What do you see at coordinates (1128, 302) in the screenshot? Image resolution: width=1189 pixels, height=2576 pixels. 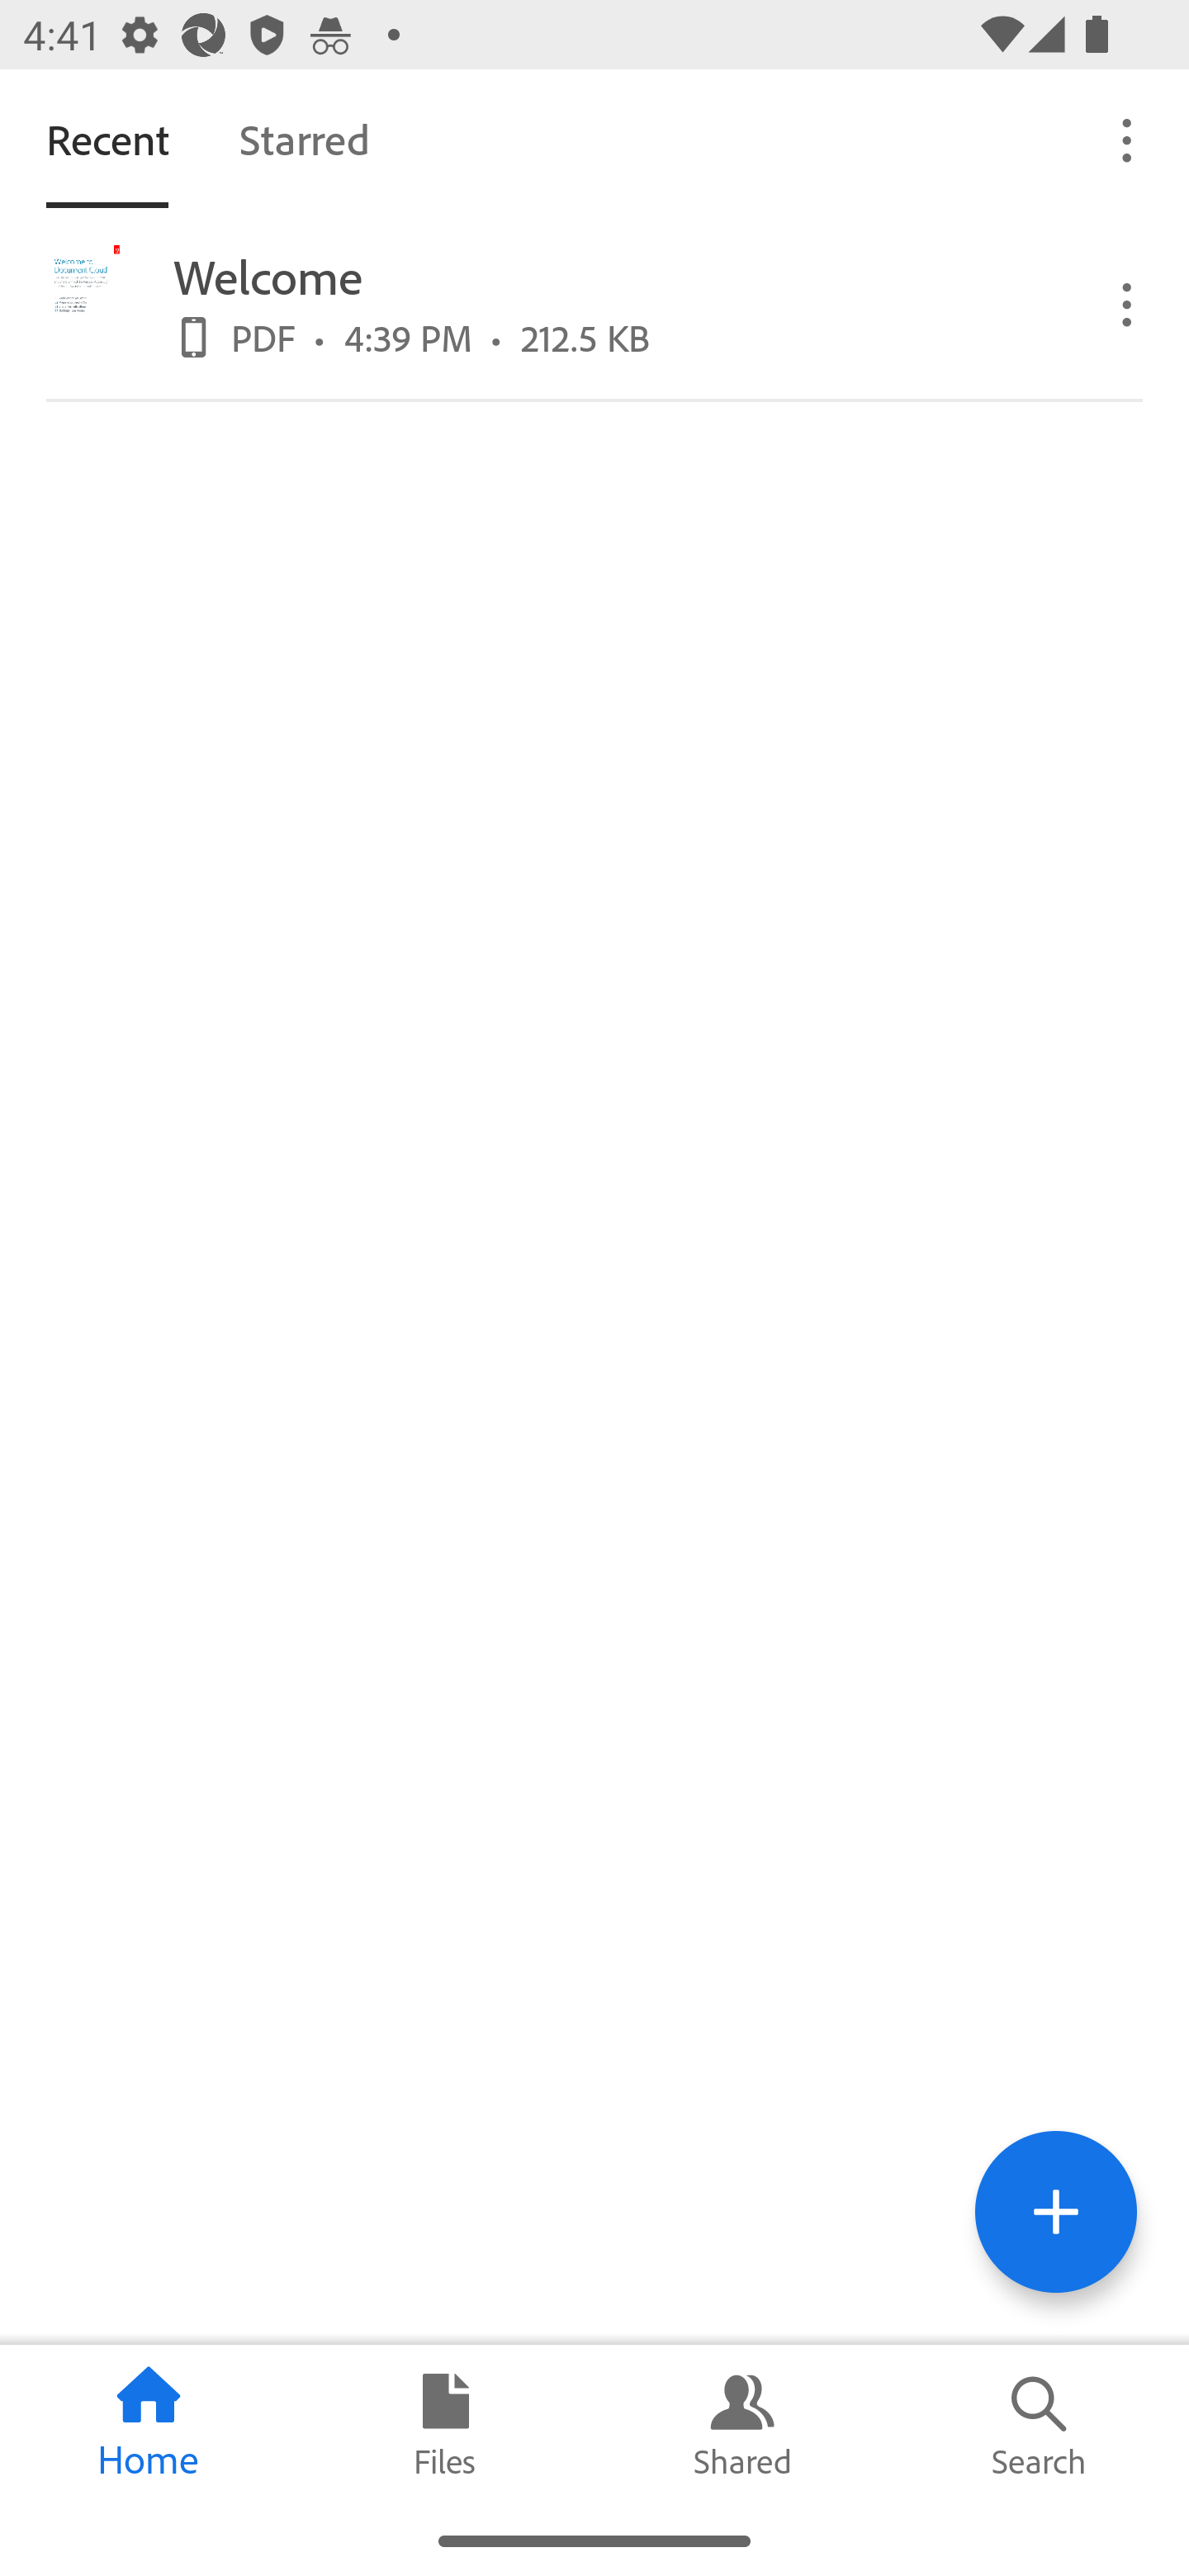 I see `Overflow` at bounding box center [1128, 302].